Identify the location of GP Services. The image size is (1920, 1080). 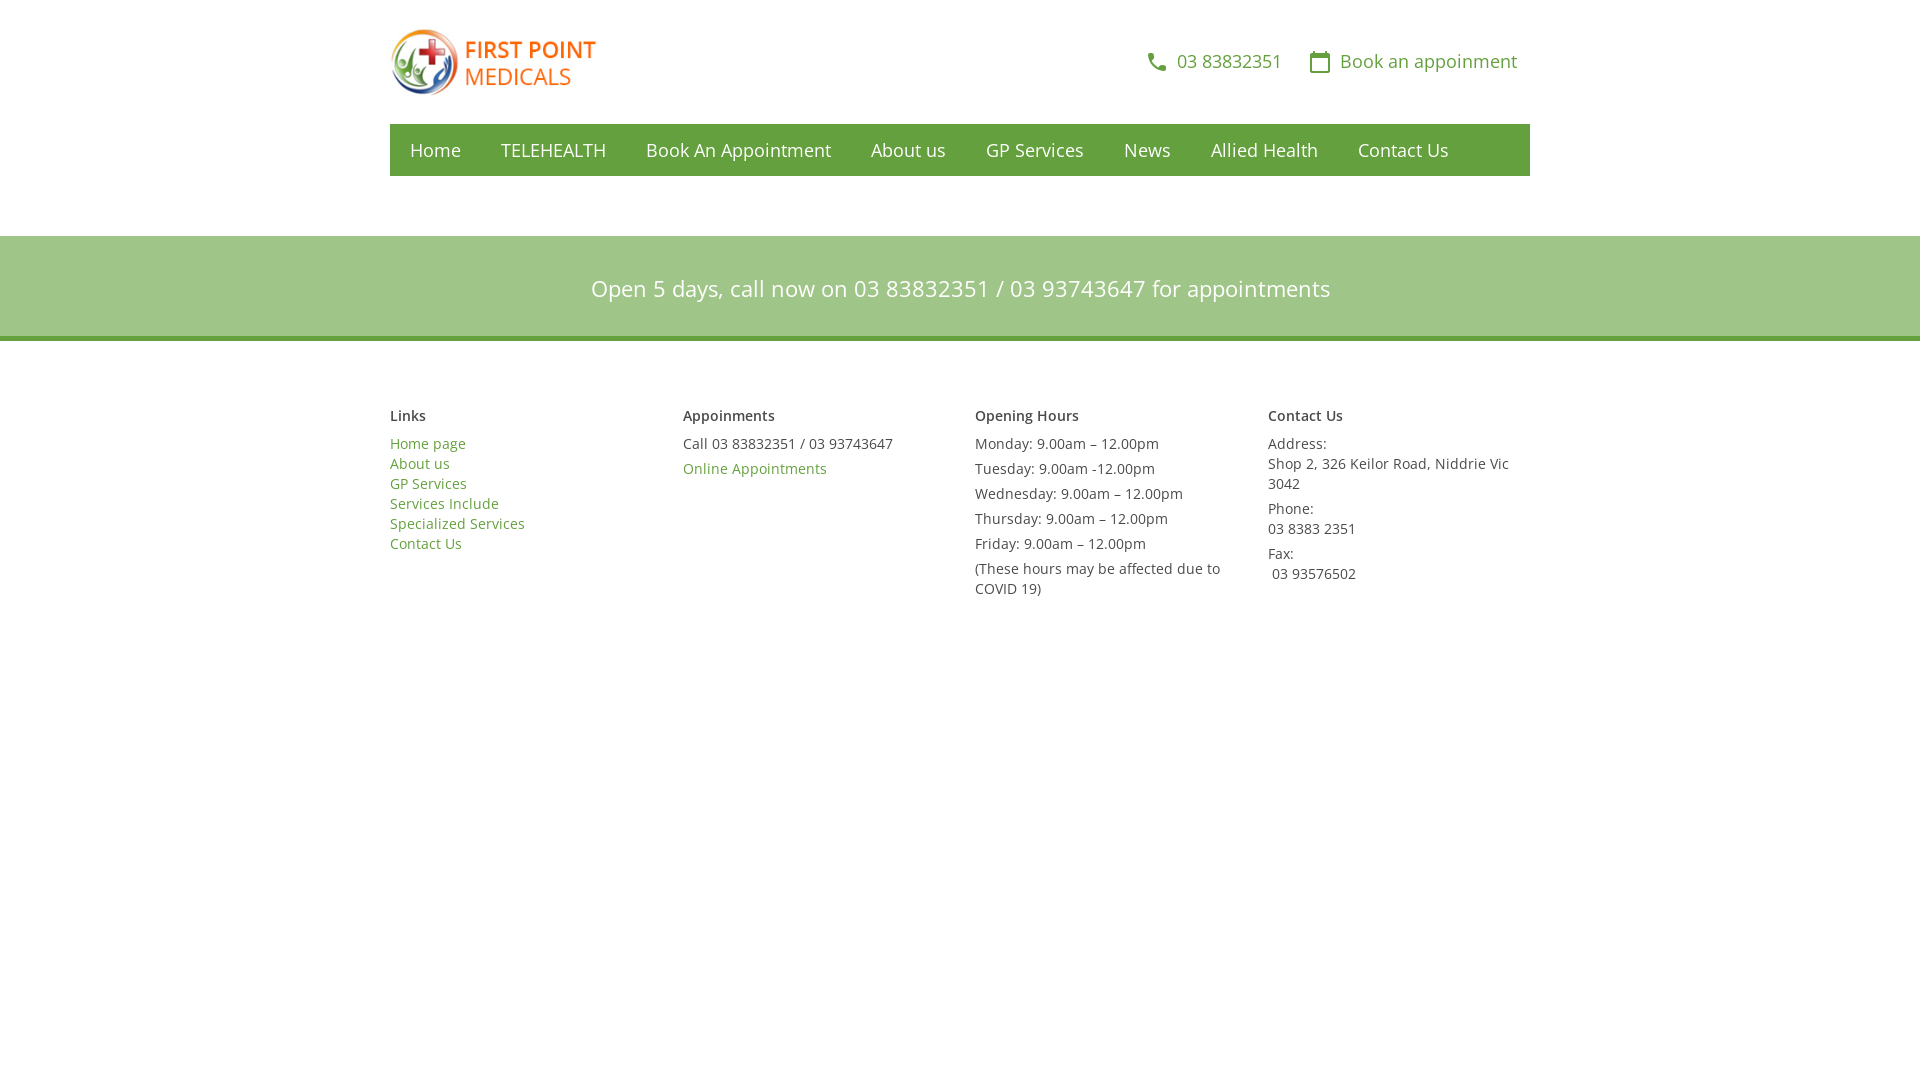
(1035, 150).